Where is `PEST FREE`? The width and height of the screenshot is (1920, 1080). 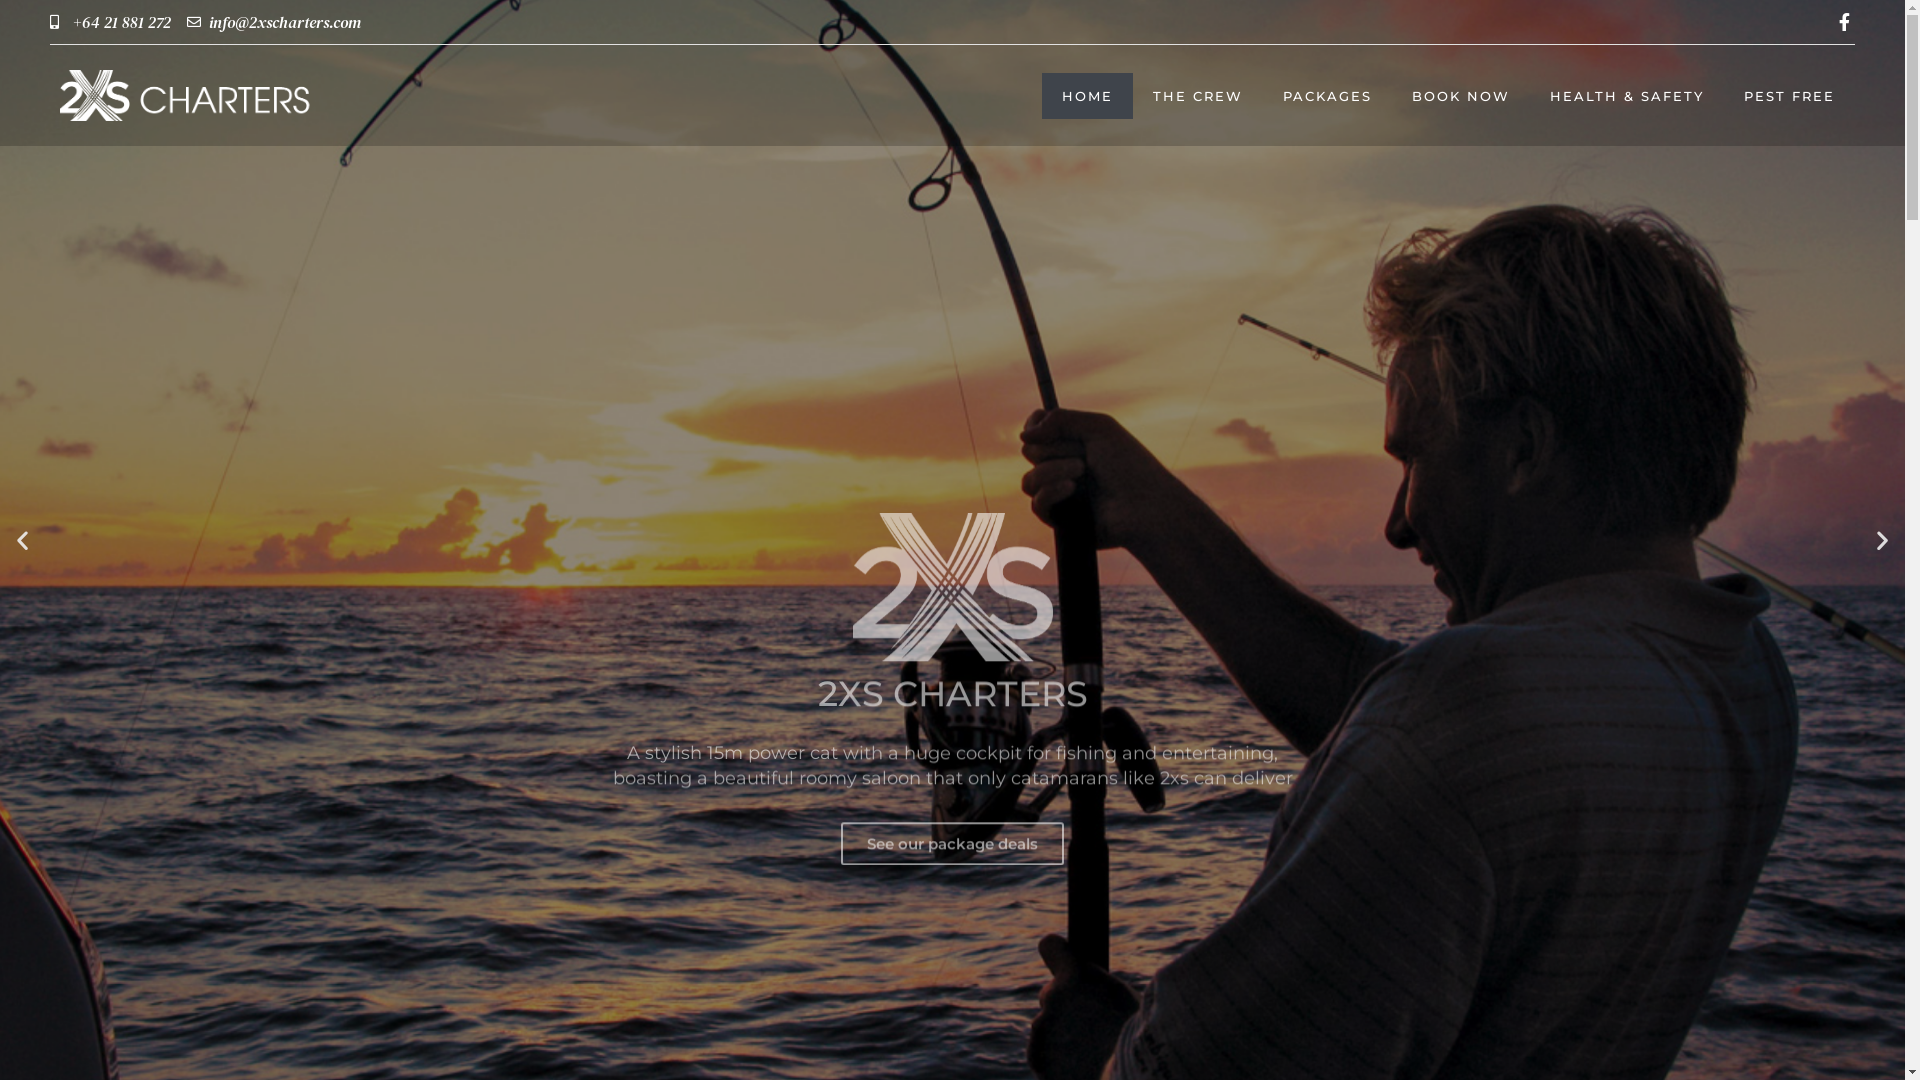
PEST FREE is located at coordinates (1790, 96).